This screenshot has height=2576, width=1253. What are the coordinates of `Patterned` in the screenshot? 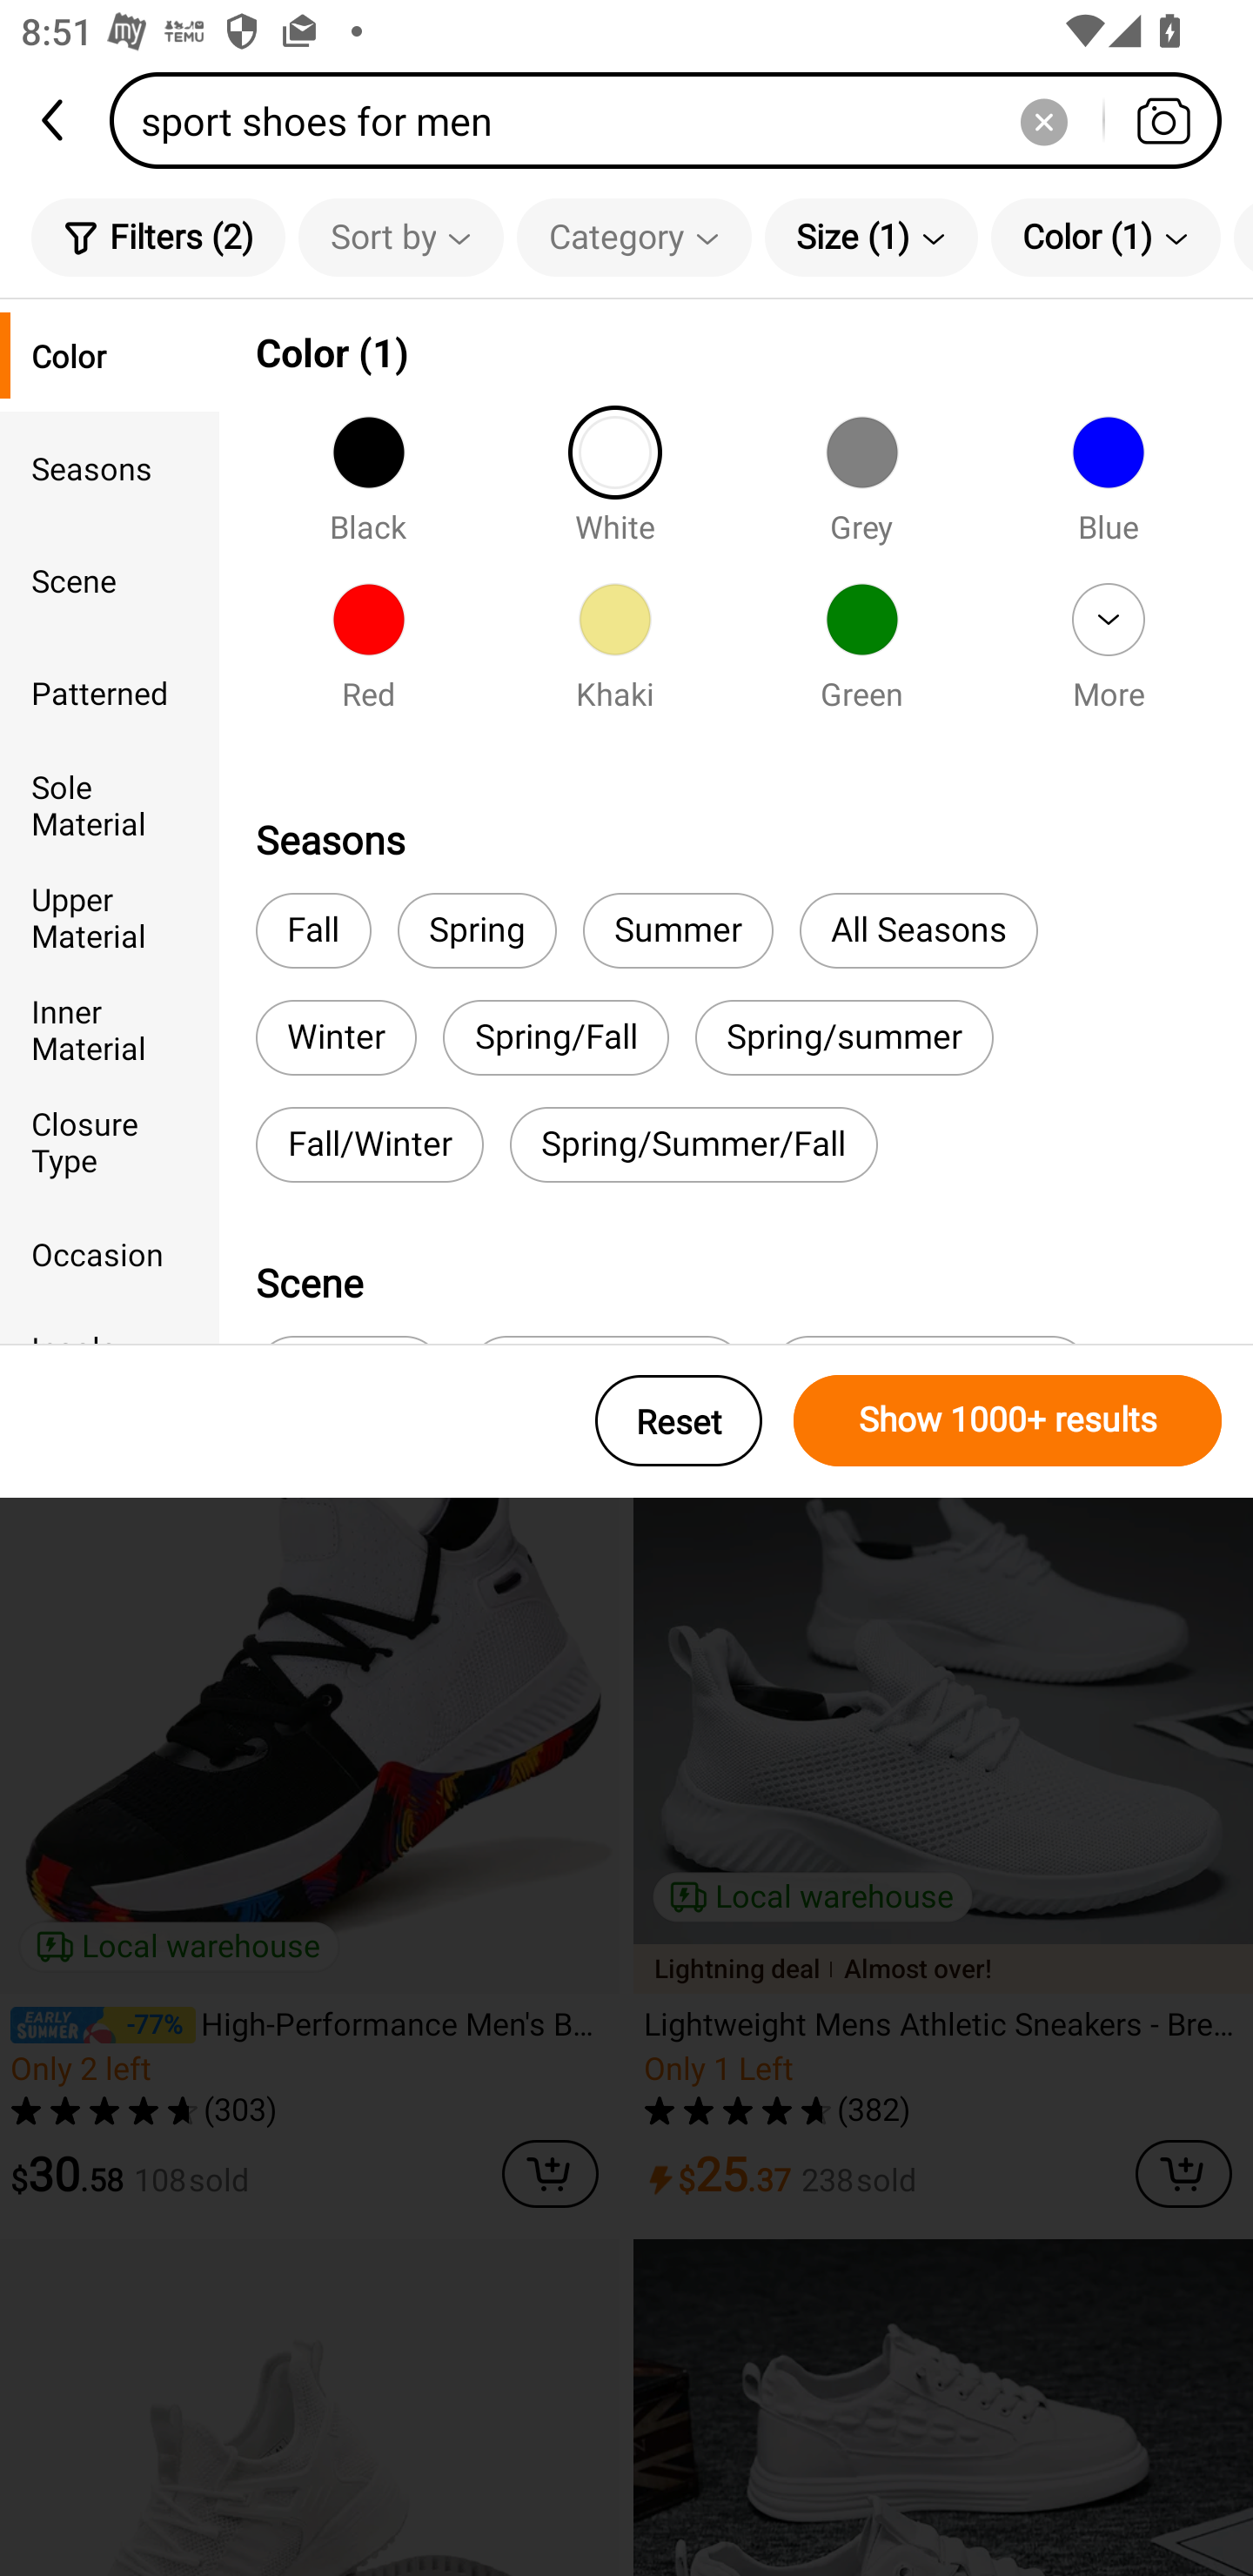 It's located at (110, 693).